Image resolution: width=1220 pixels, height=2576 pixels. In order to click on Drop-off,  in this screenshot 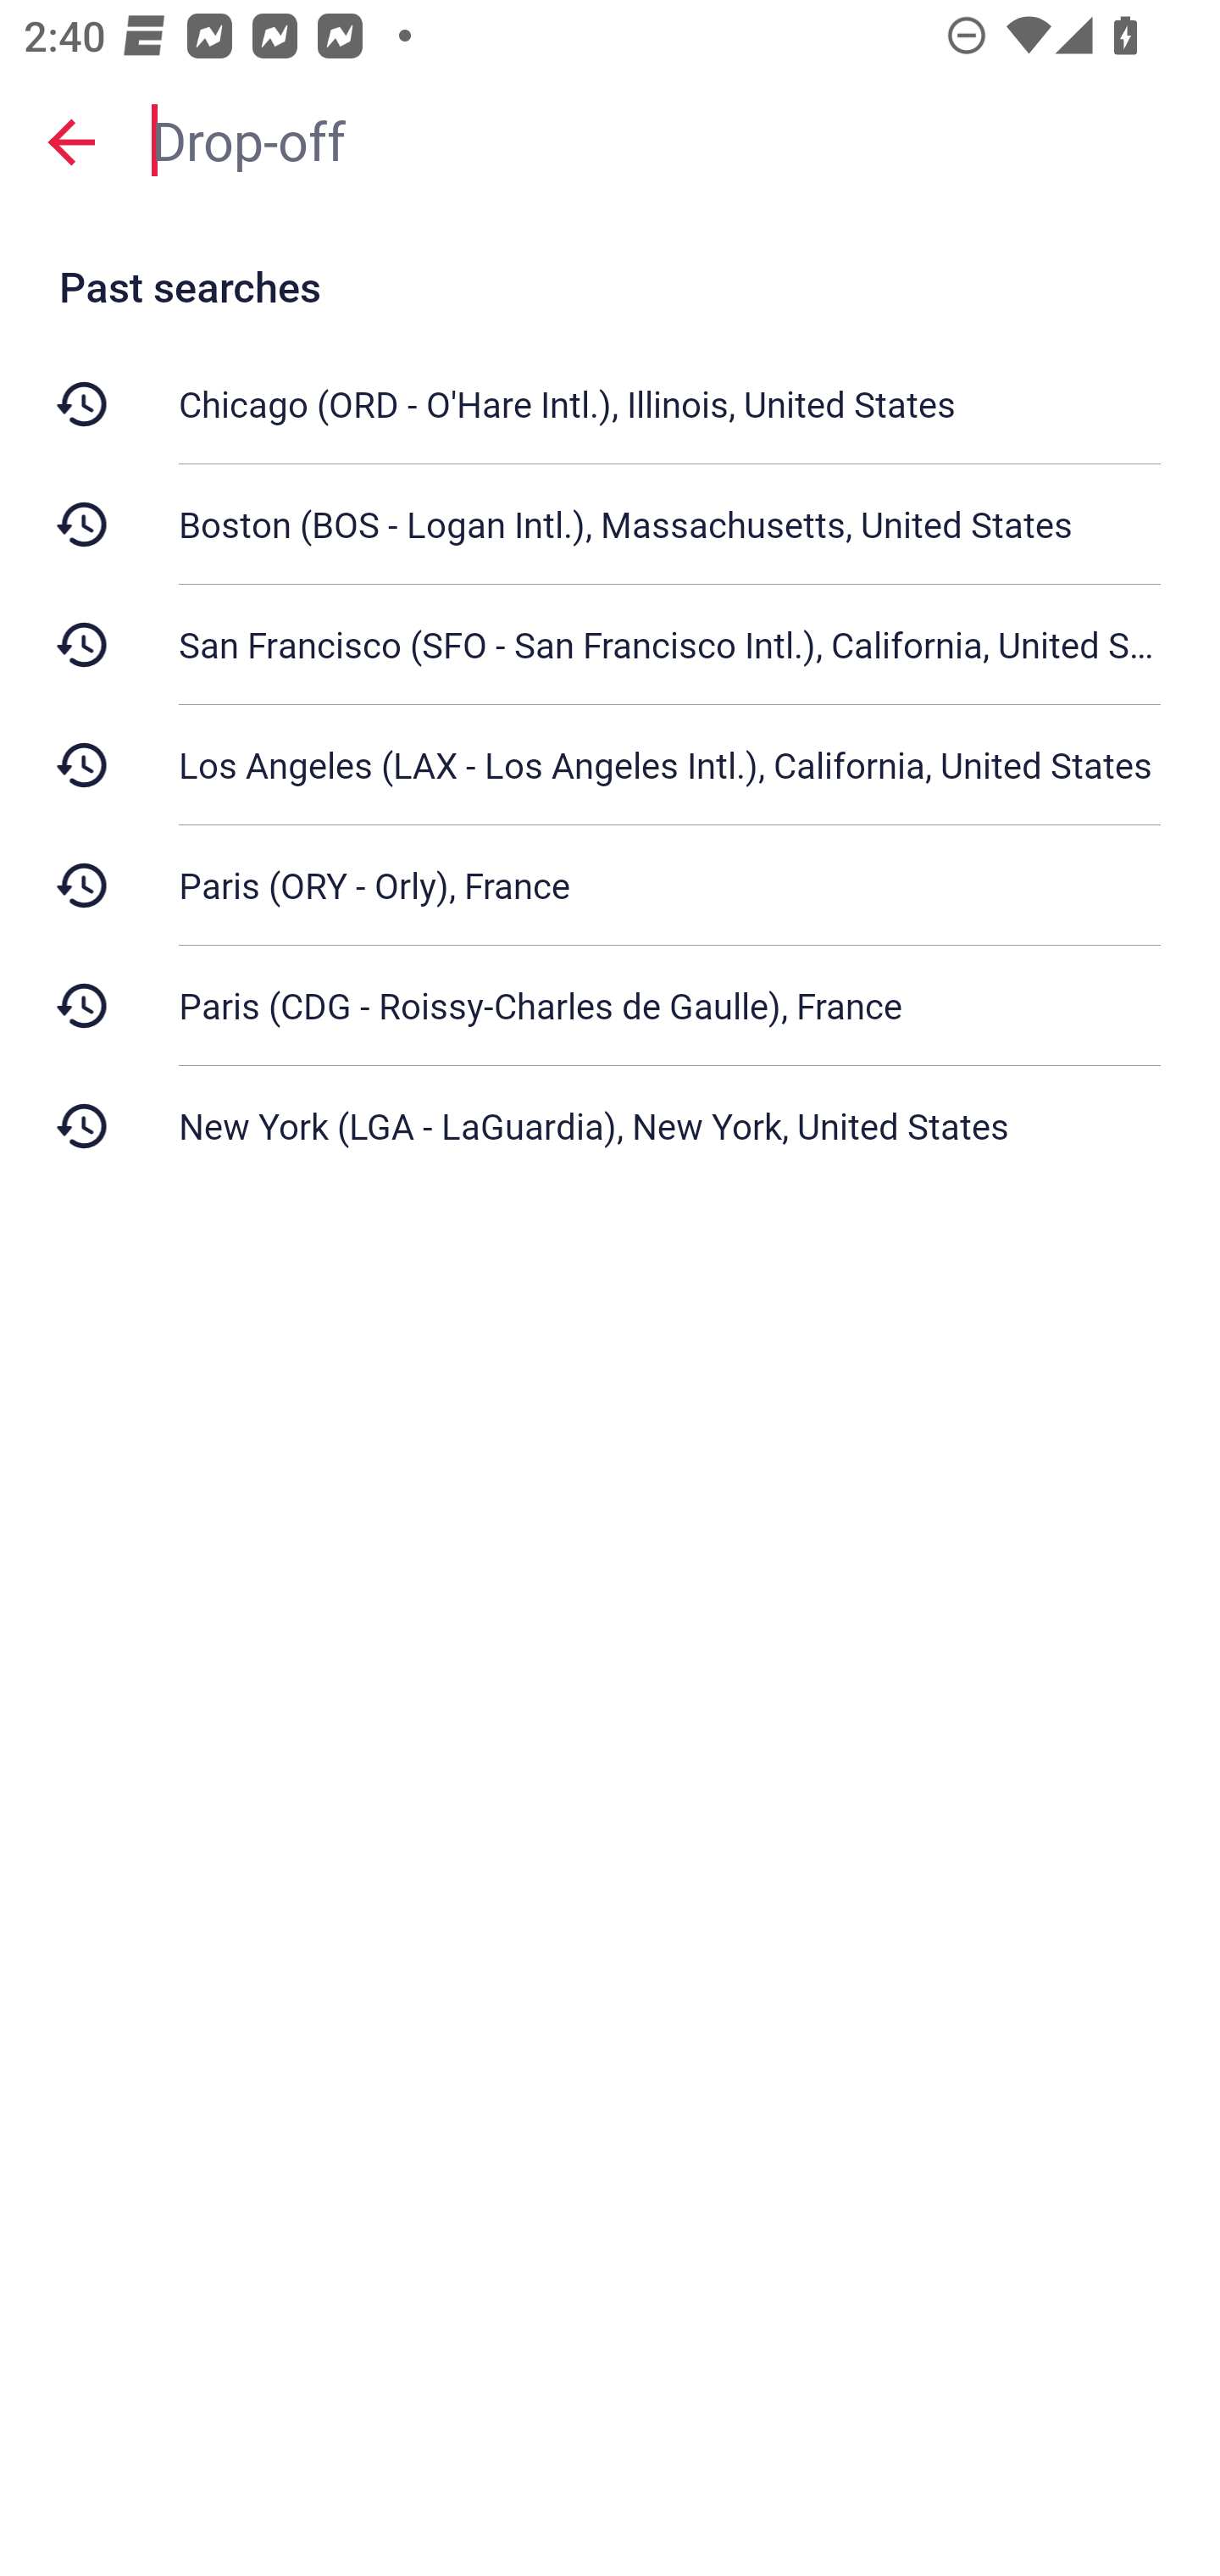, I will do `click(669, 141)`.